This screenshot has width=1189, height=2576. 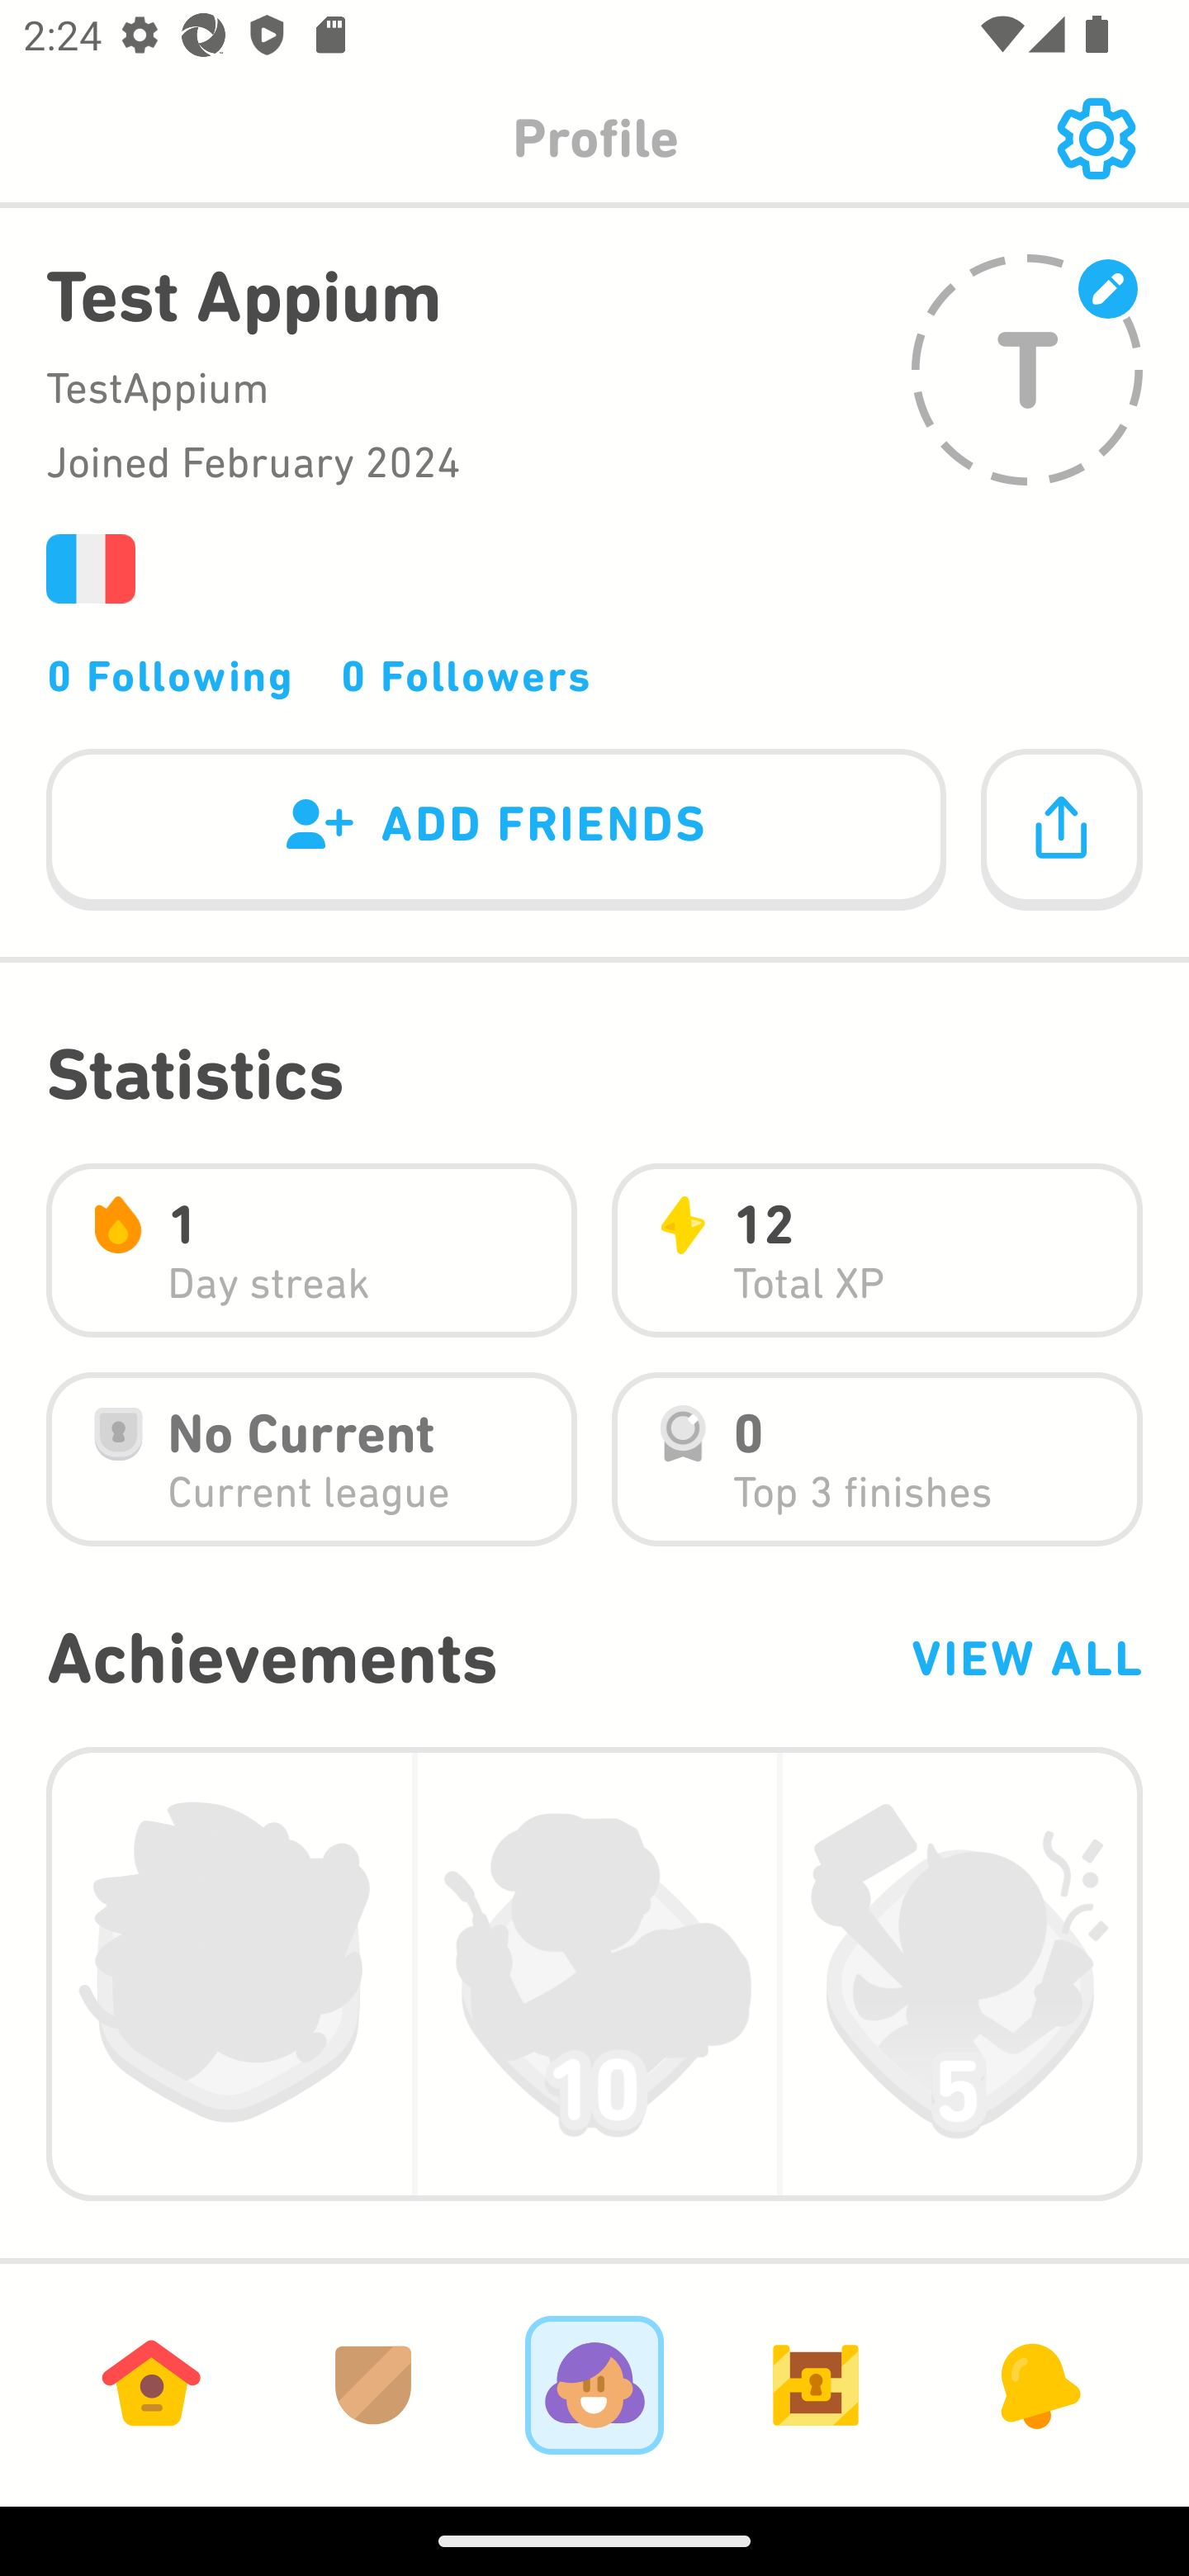 I want to click on 0 Following, so click(x=170, y=675).